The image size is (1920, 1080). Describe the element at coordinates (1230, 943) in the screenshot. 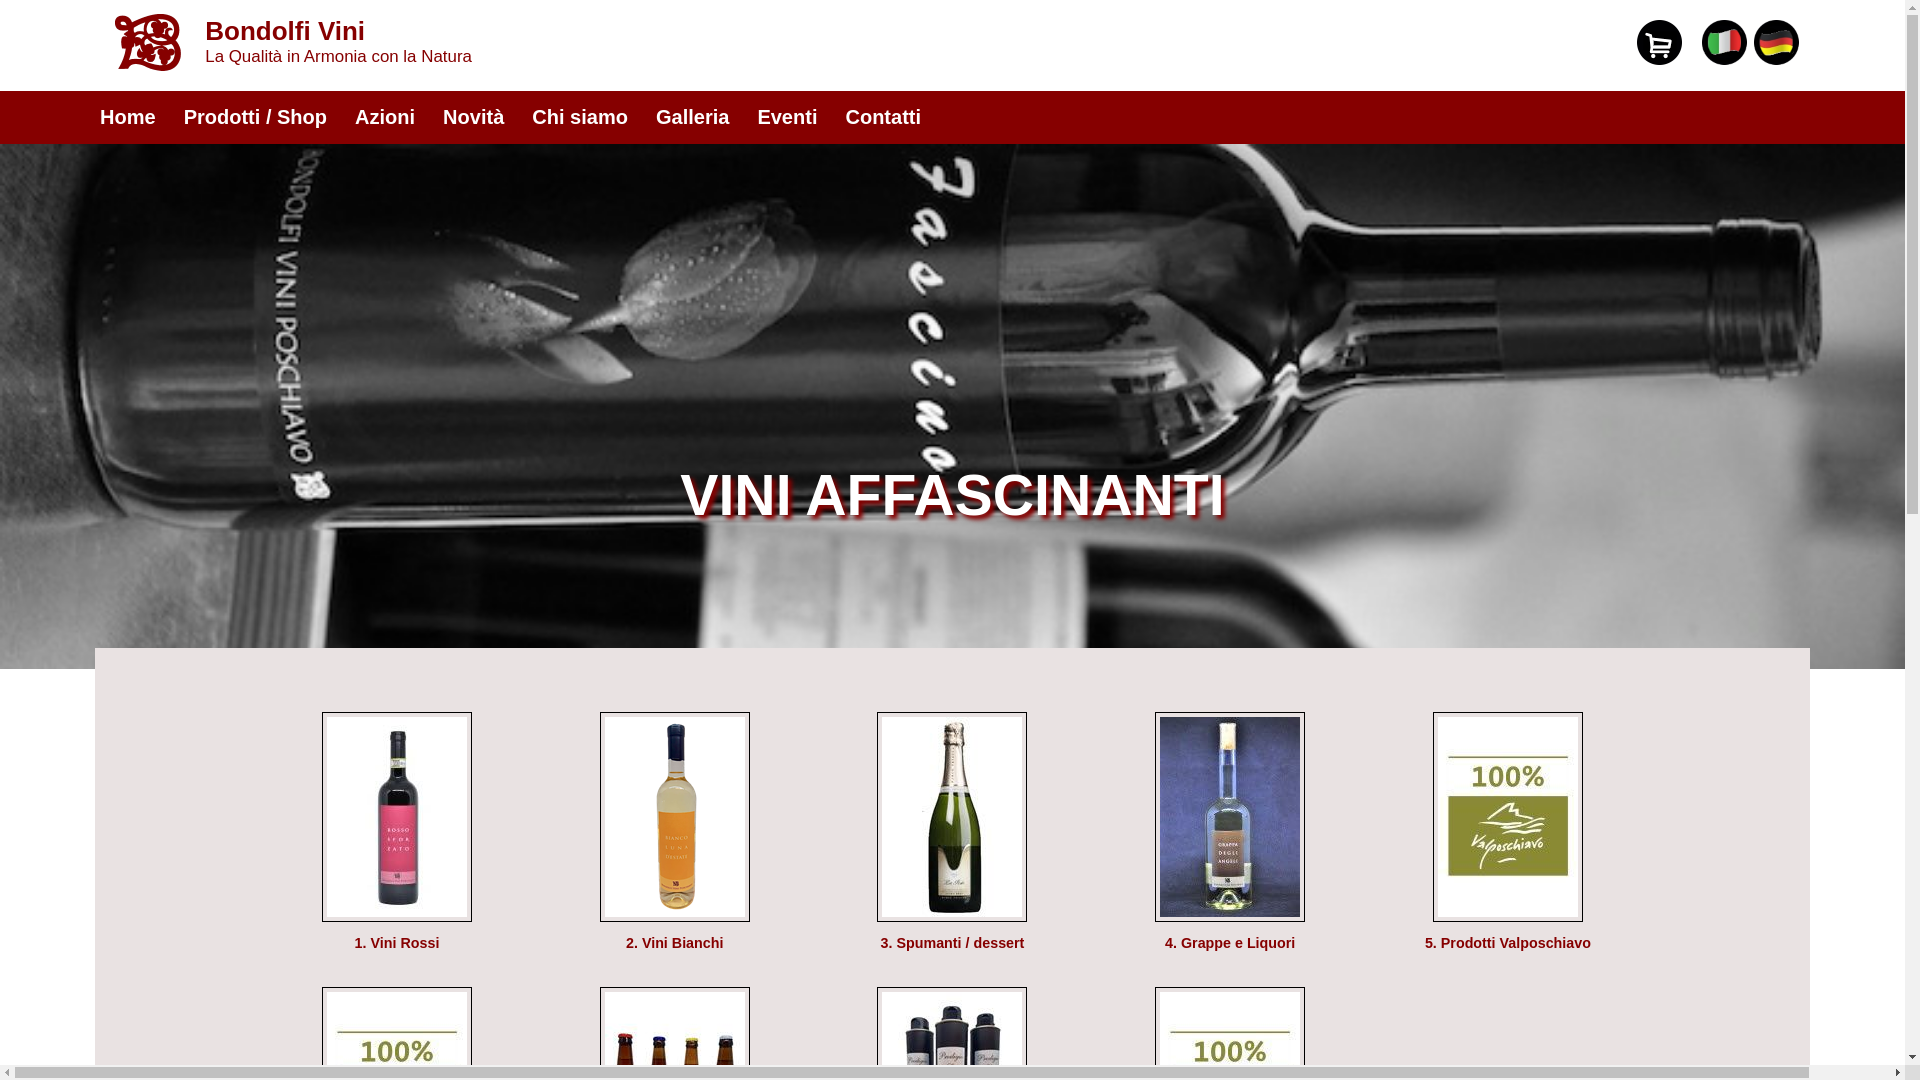

I see `4. Grappe e Liquori` at that location.